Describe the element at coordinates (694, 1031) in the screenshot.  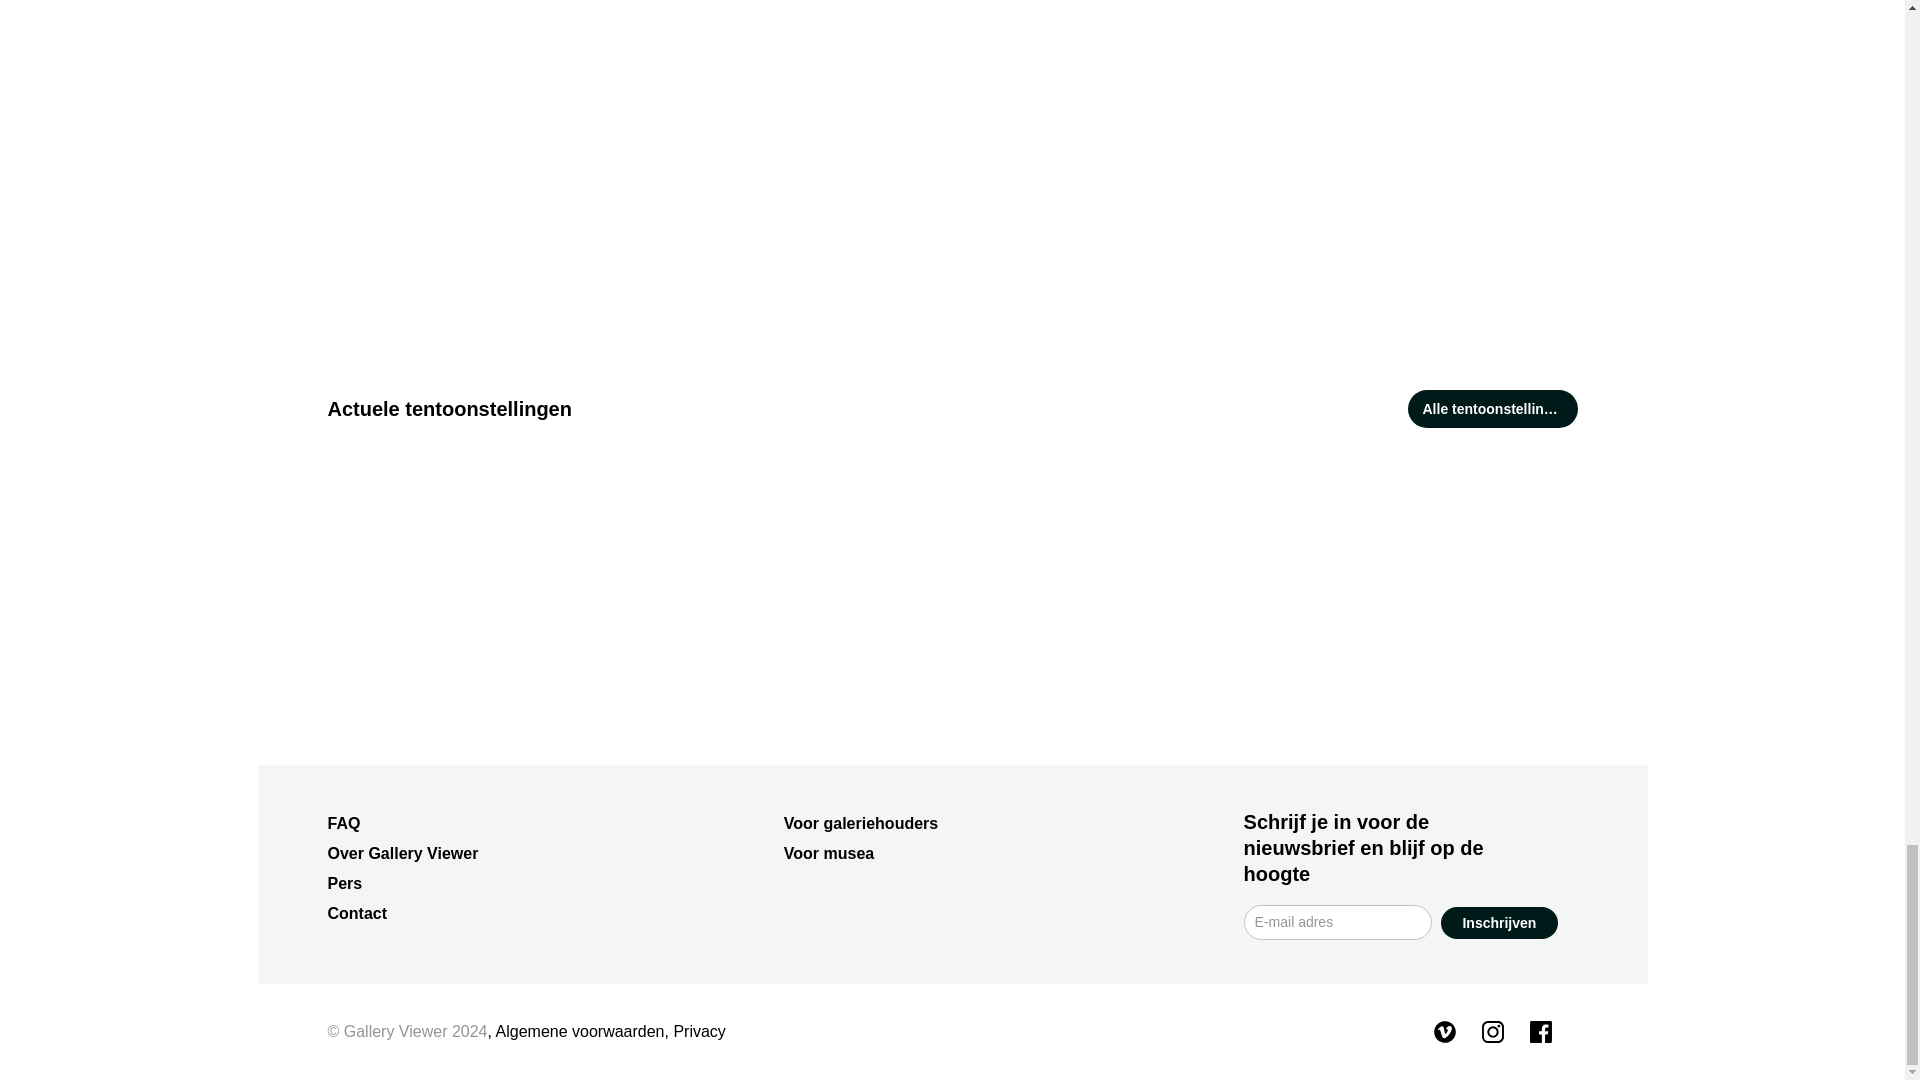
I see `, Privacy` at that location.